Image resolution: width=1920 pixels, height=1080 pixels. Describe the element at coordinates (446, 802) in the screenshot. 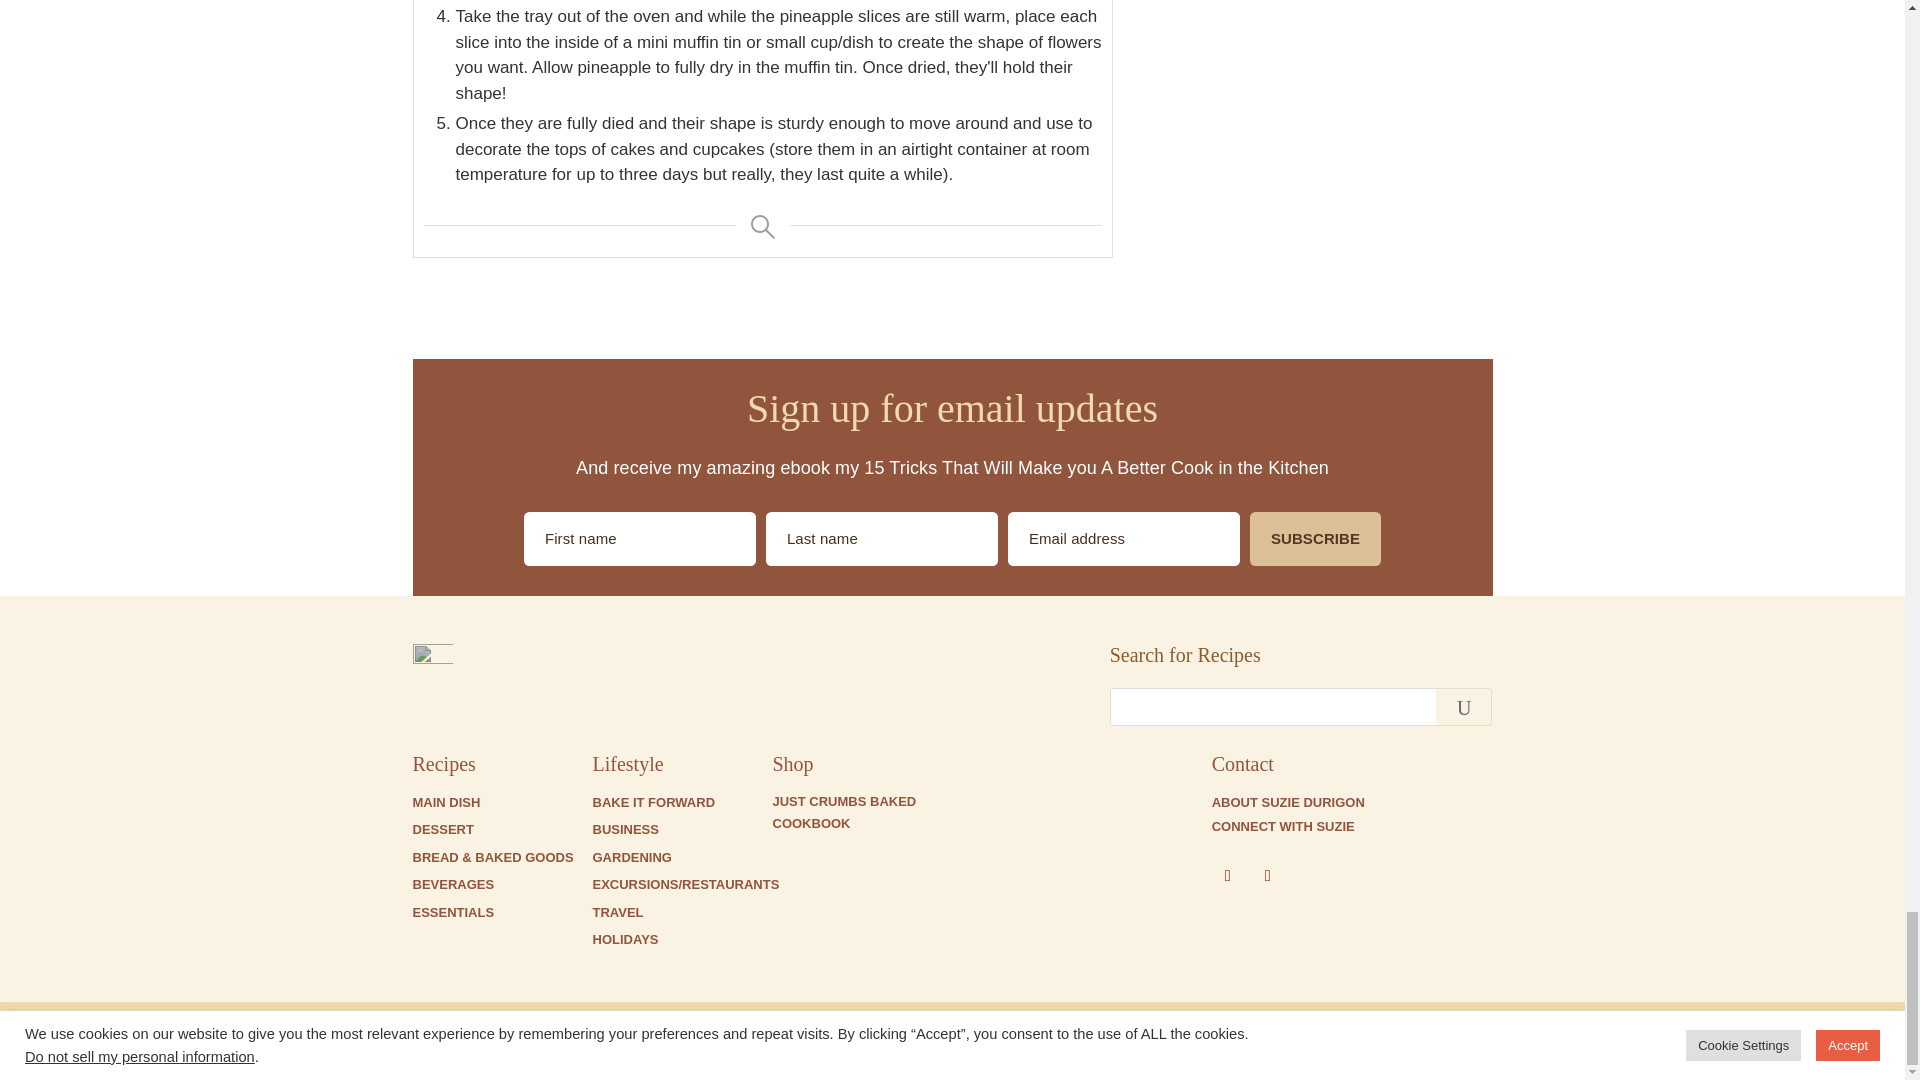

I see `MAIN DISH` at that location.